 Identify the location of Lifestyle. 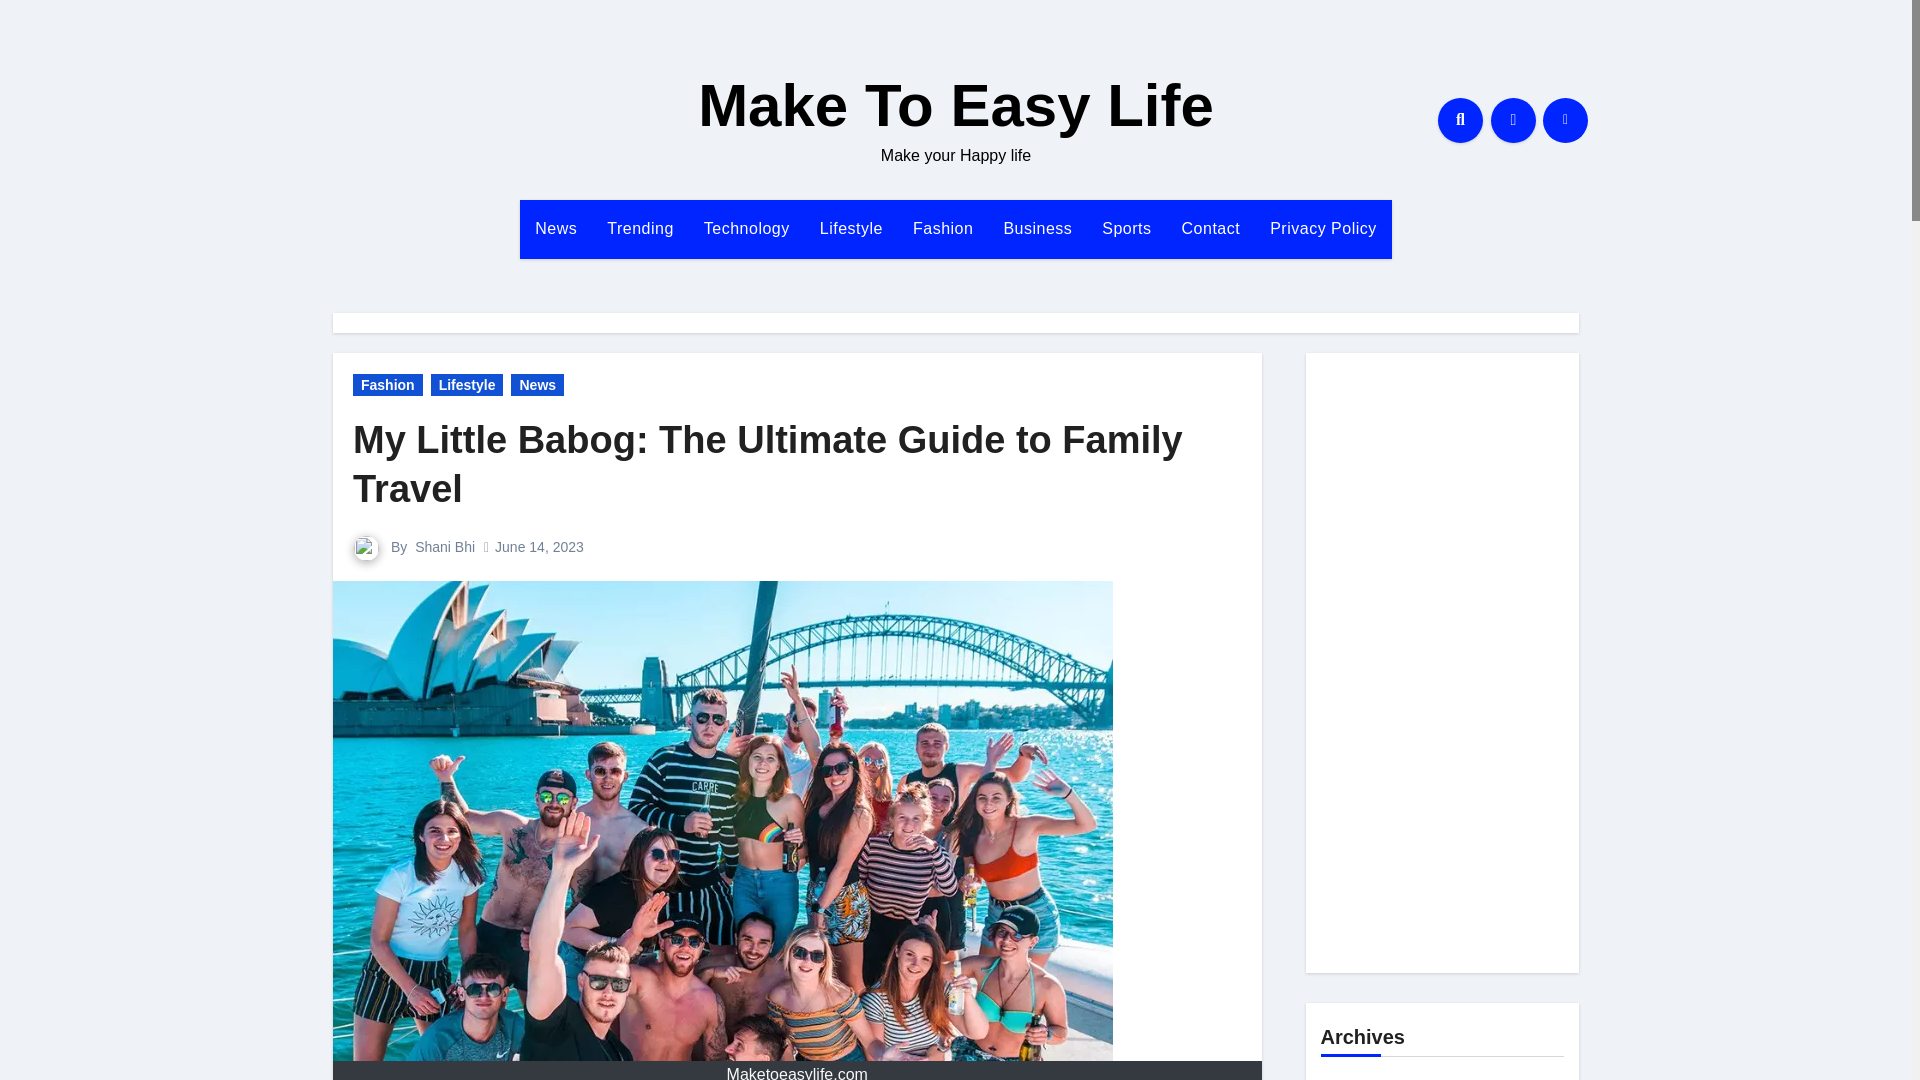
(851, 228).